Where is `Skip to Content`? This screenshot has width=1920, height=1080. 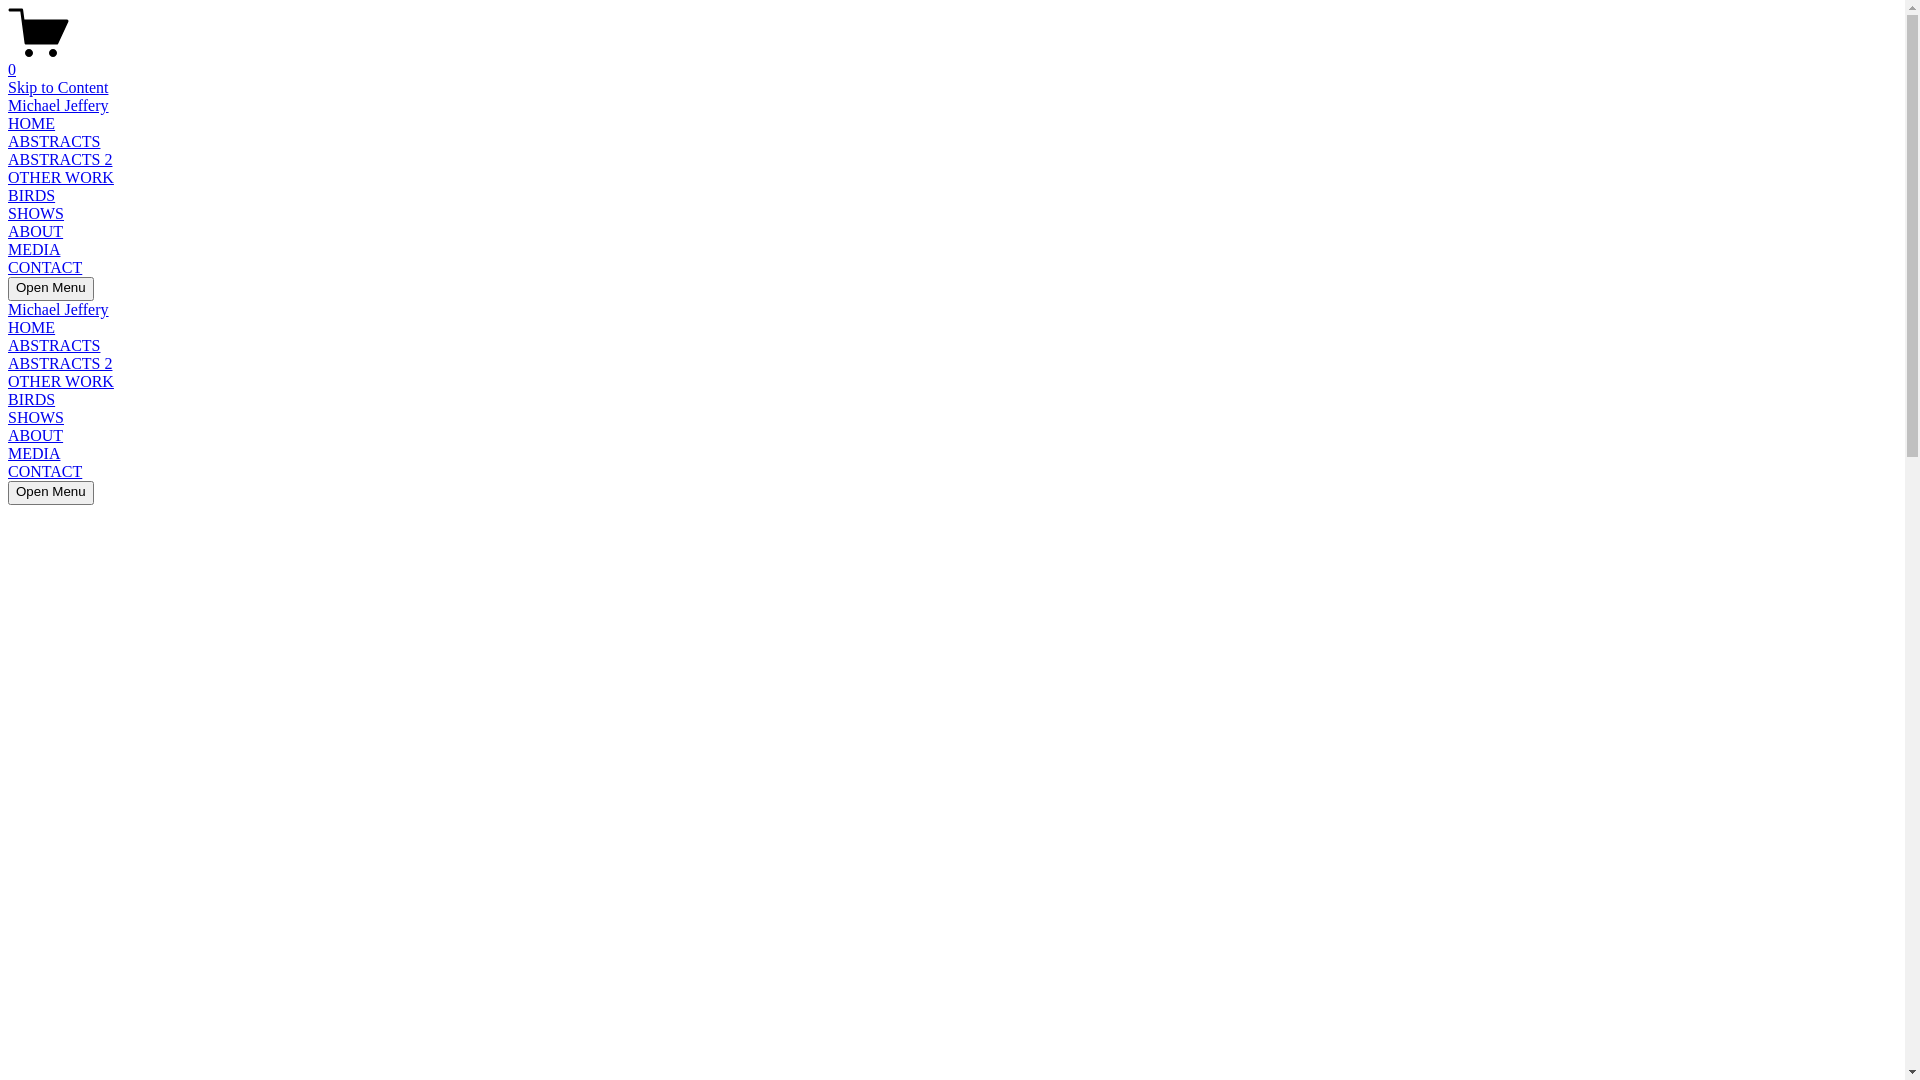 Skip to Content is located at coordinates (58, 88).